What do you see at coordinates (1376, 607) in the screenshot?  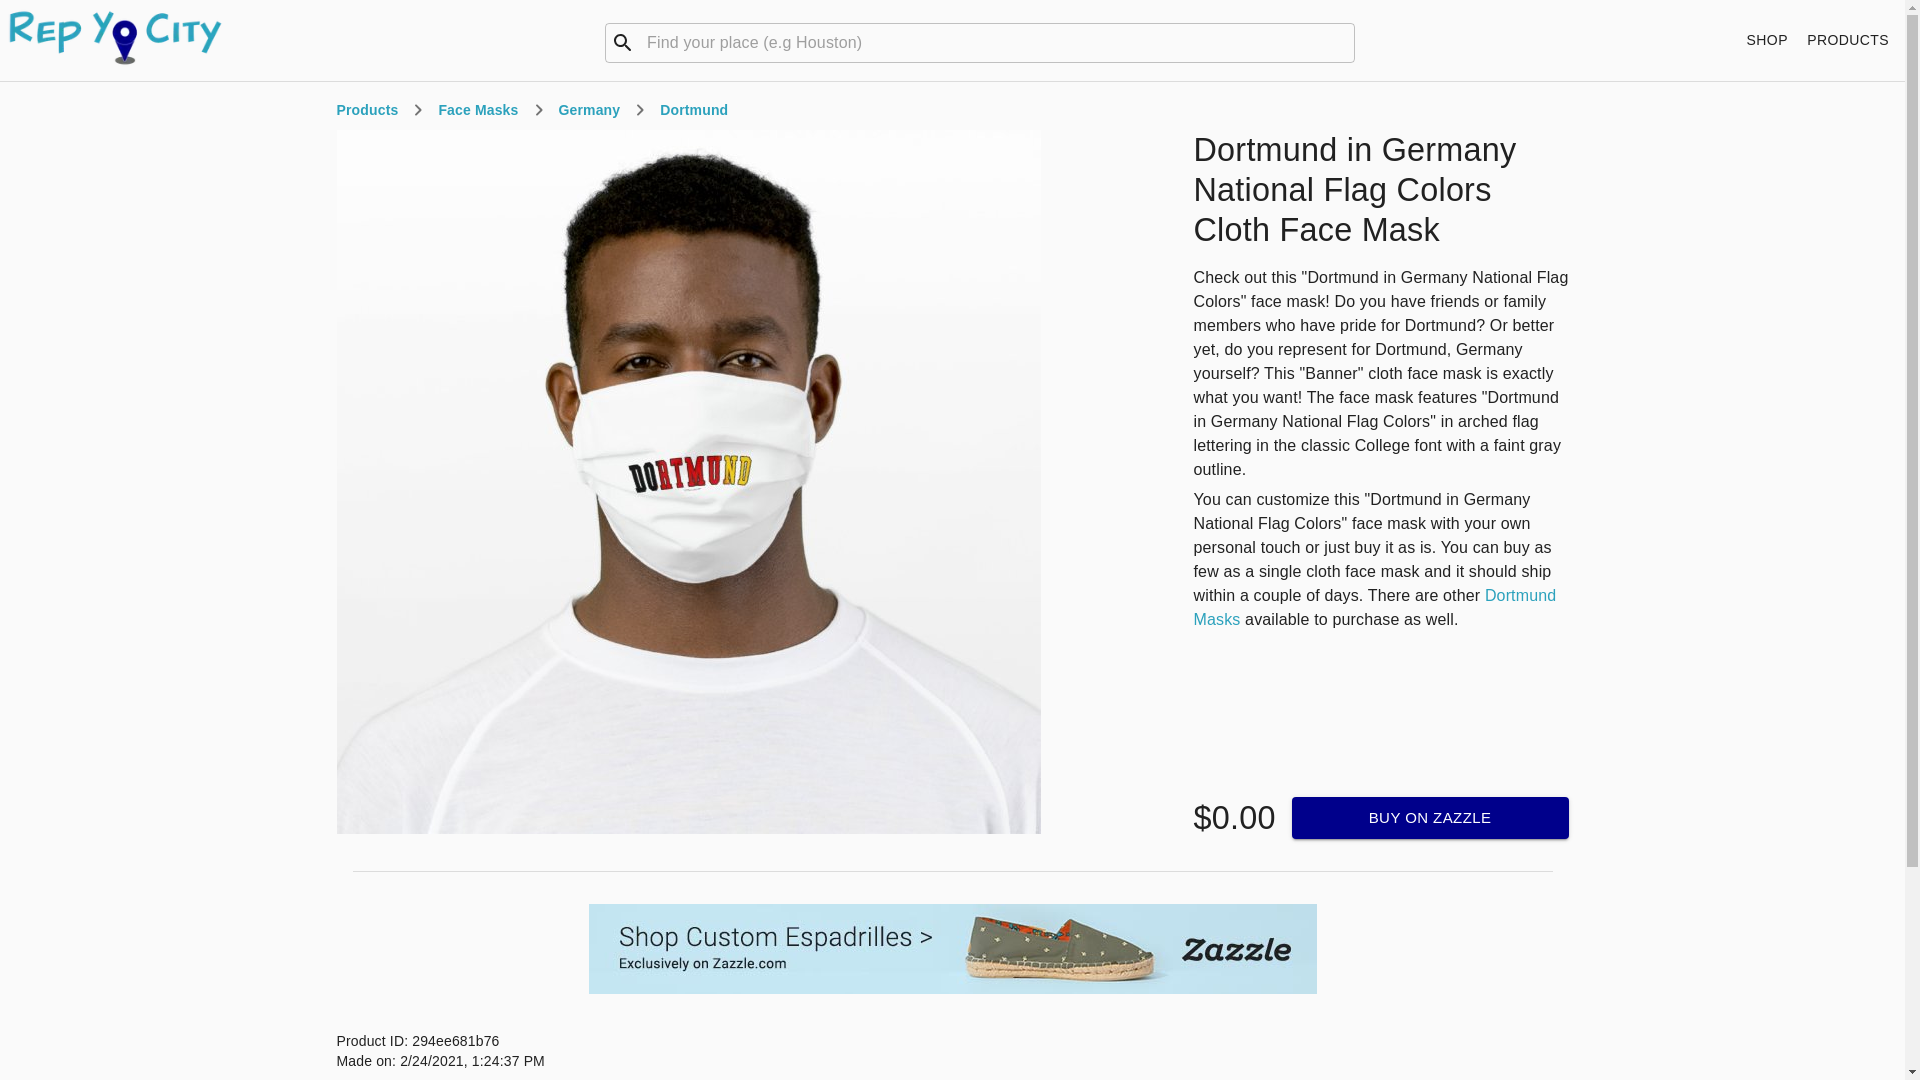 I see `Dortmund Masks` at bounding box center [1376, 607].